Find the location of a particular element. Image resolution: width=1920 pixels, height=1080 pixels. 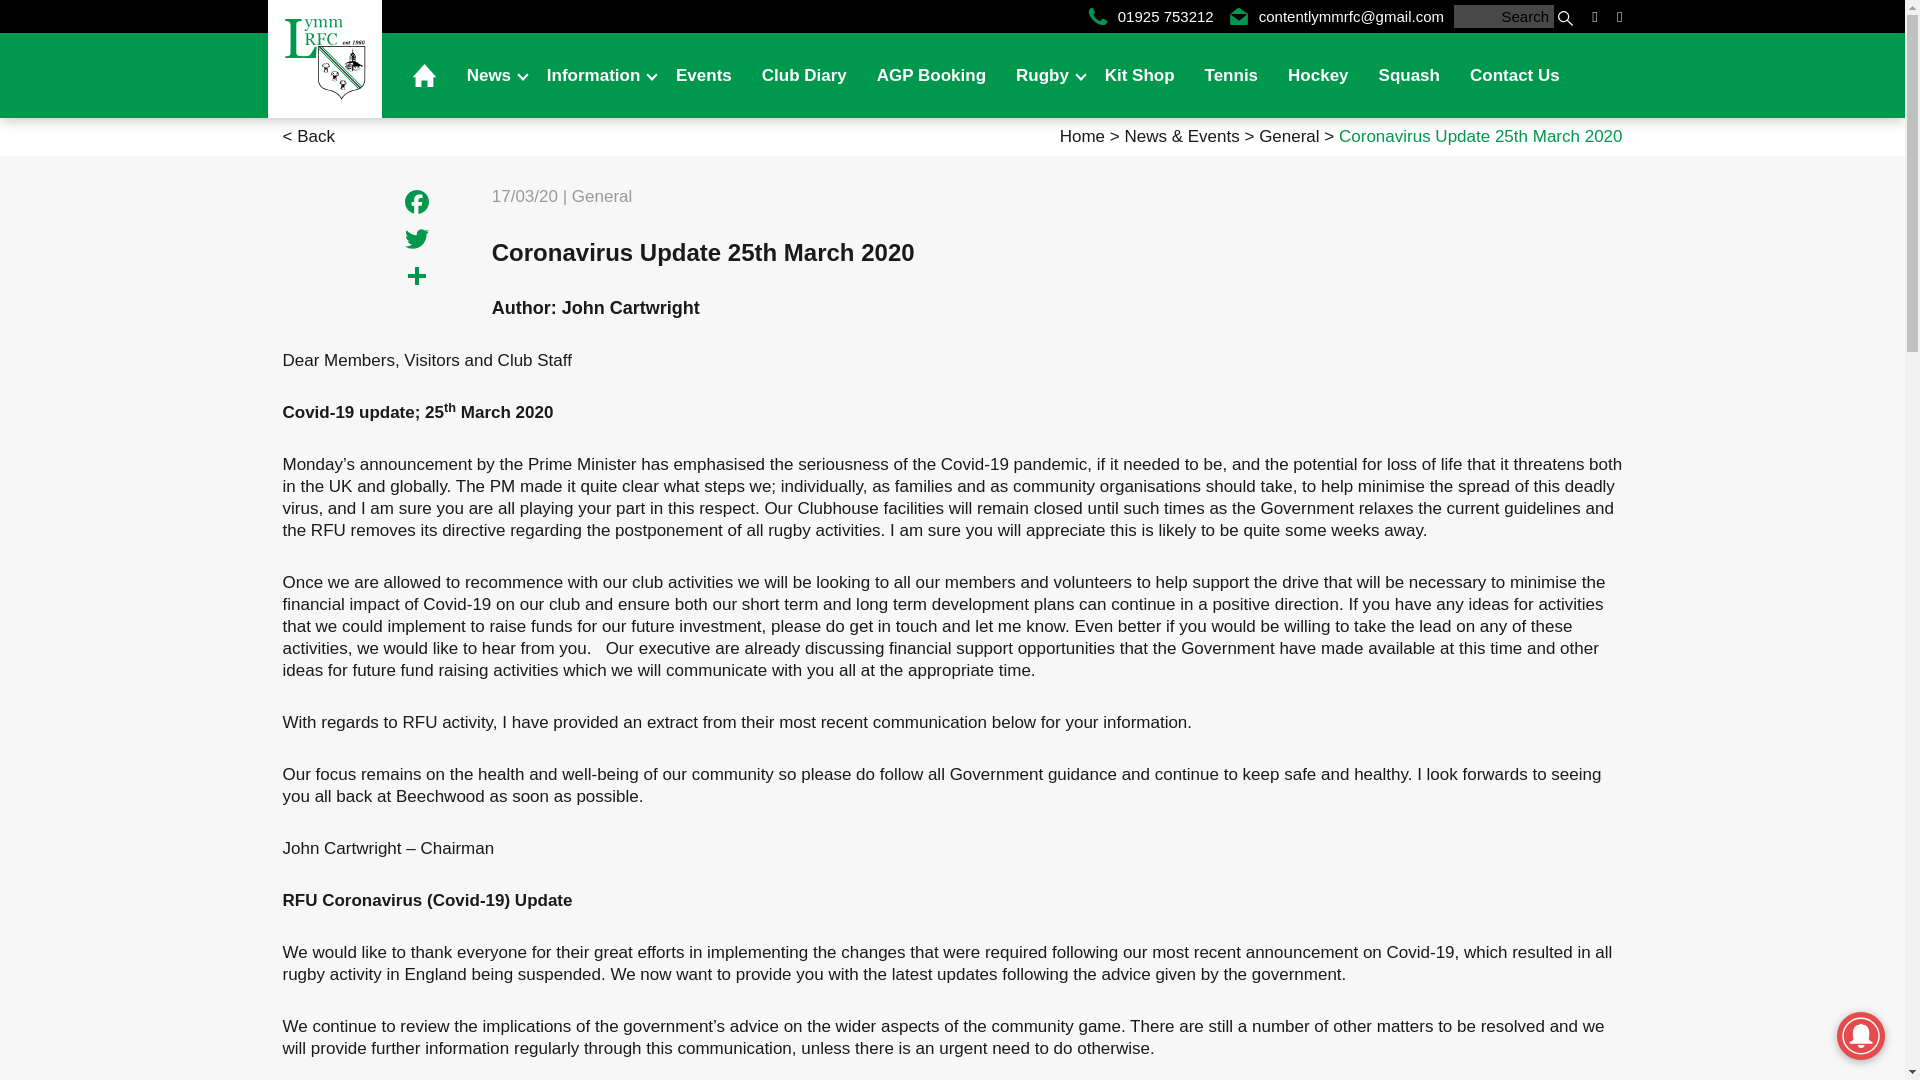

Information is located at coordinates (596, 75).